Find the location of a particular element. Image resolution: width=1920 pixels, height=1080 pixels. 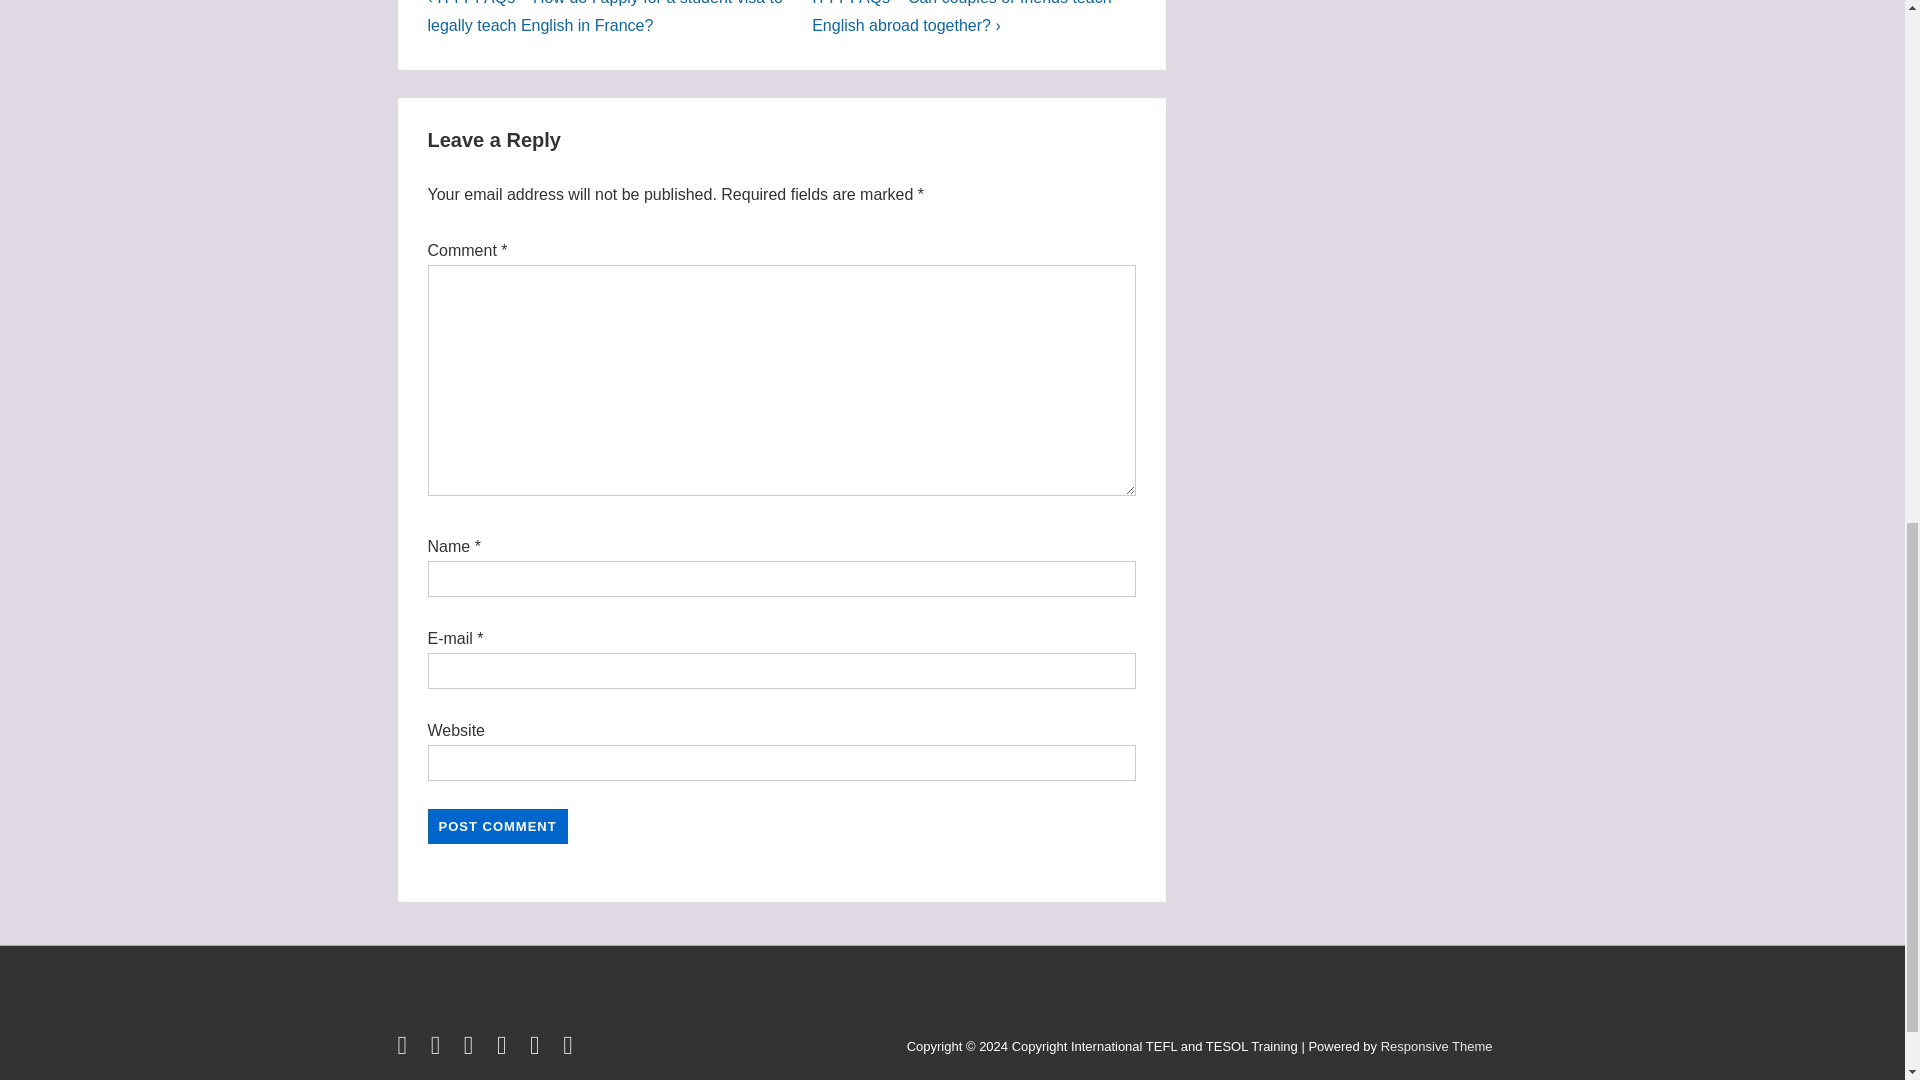

vimeo is located at coordinates (570, 1050).